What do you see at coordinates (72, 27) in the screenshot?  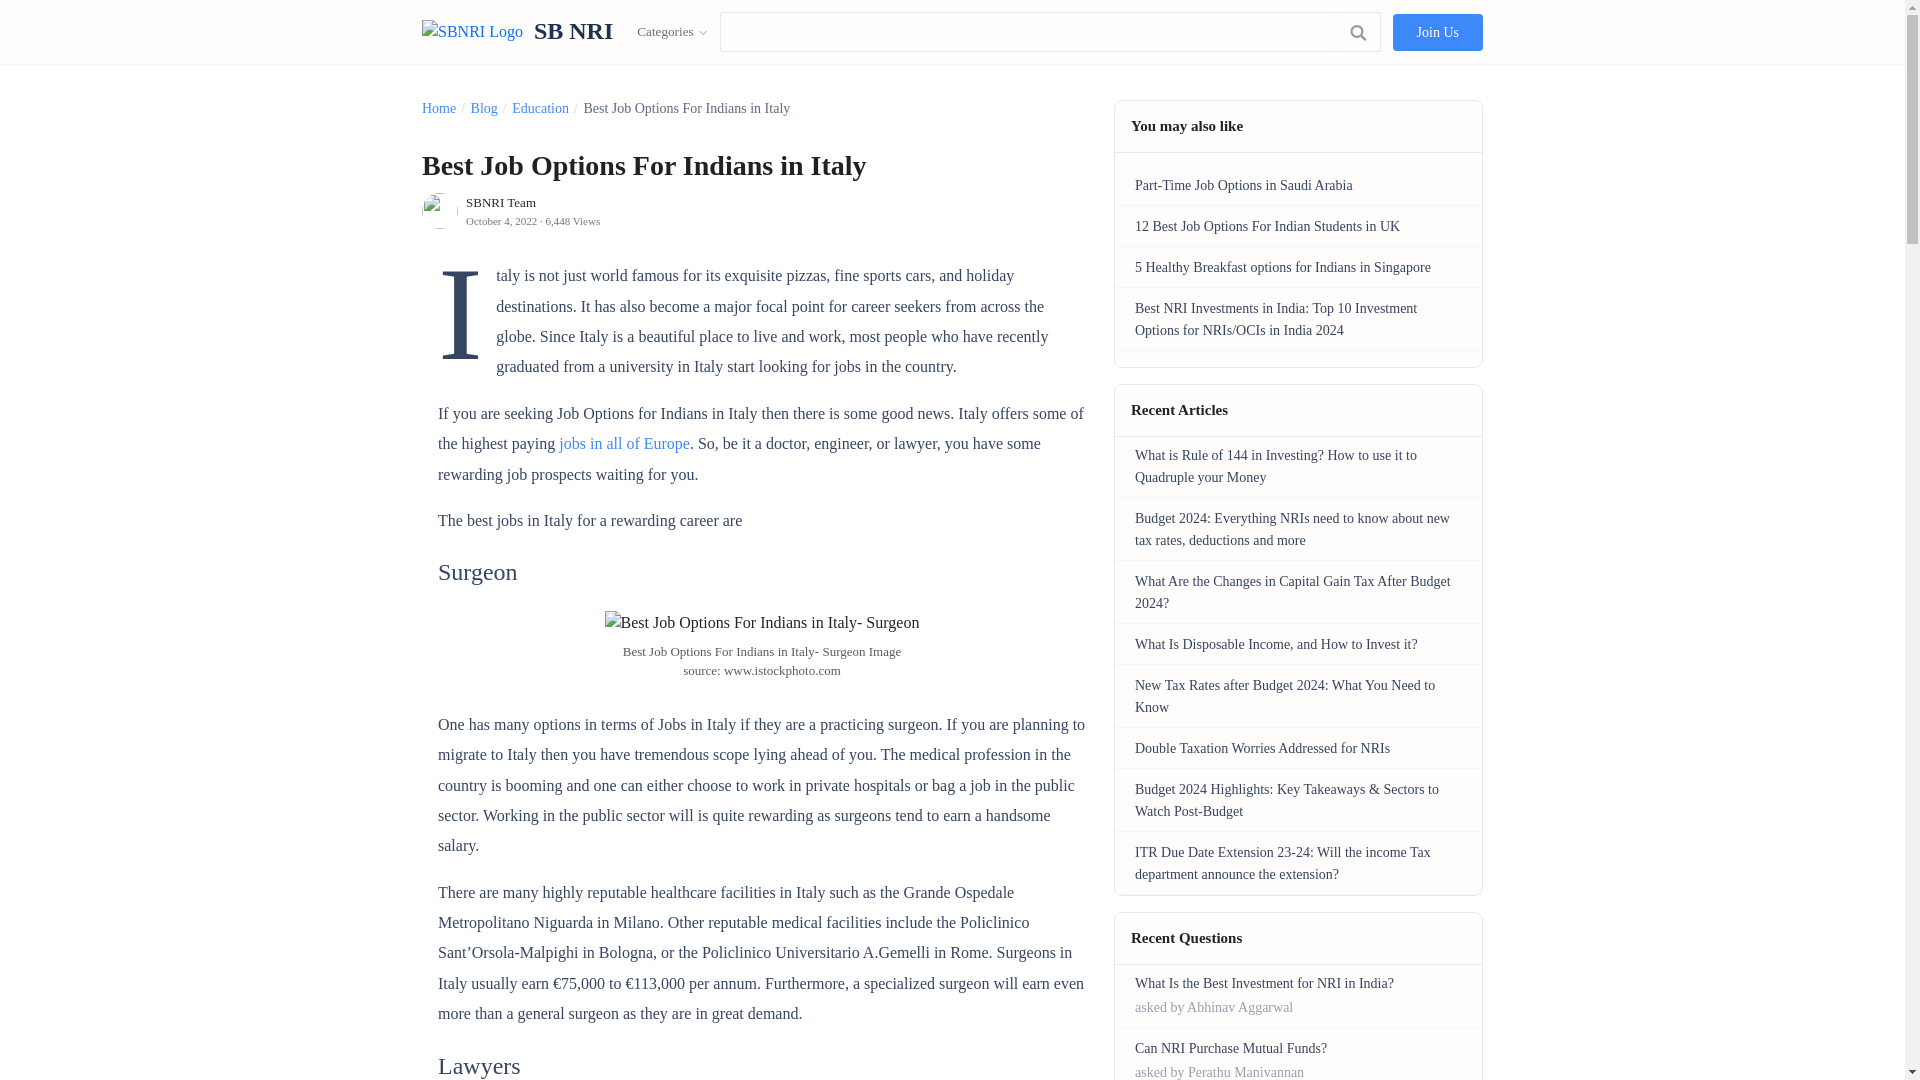 I see `Skip to content` at bounding box center [72, 27].